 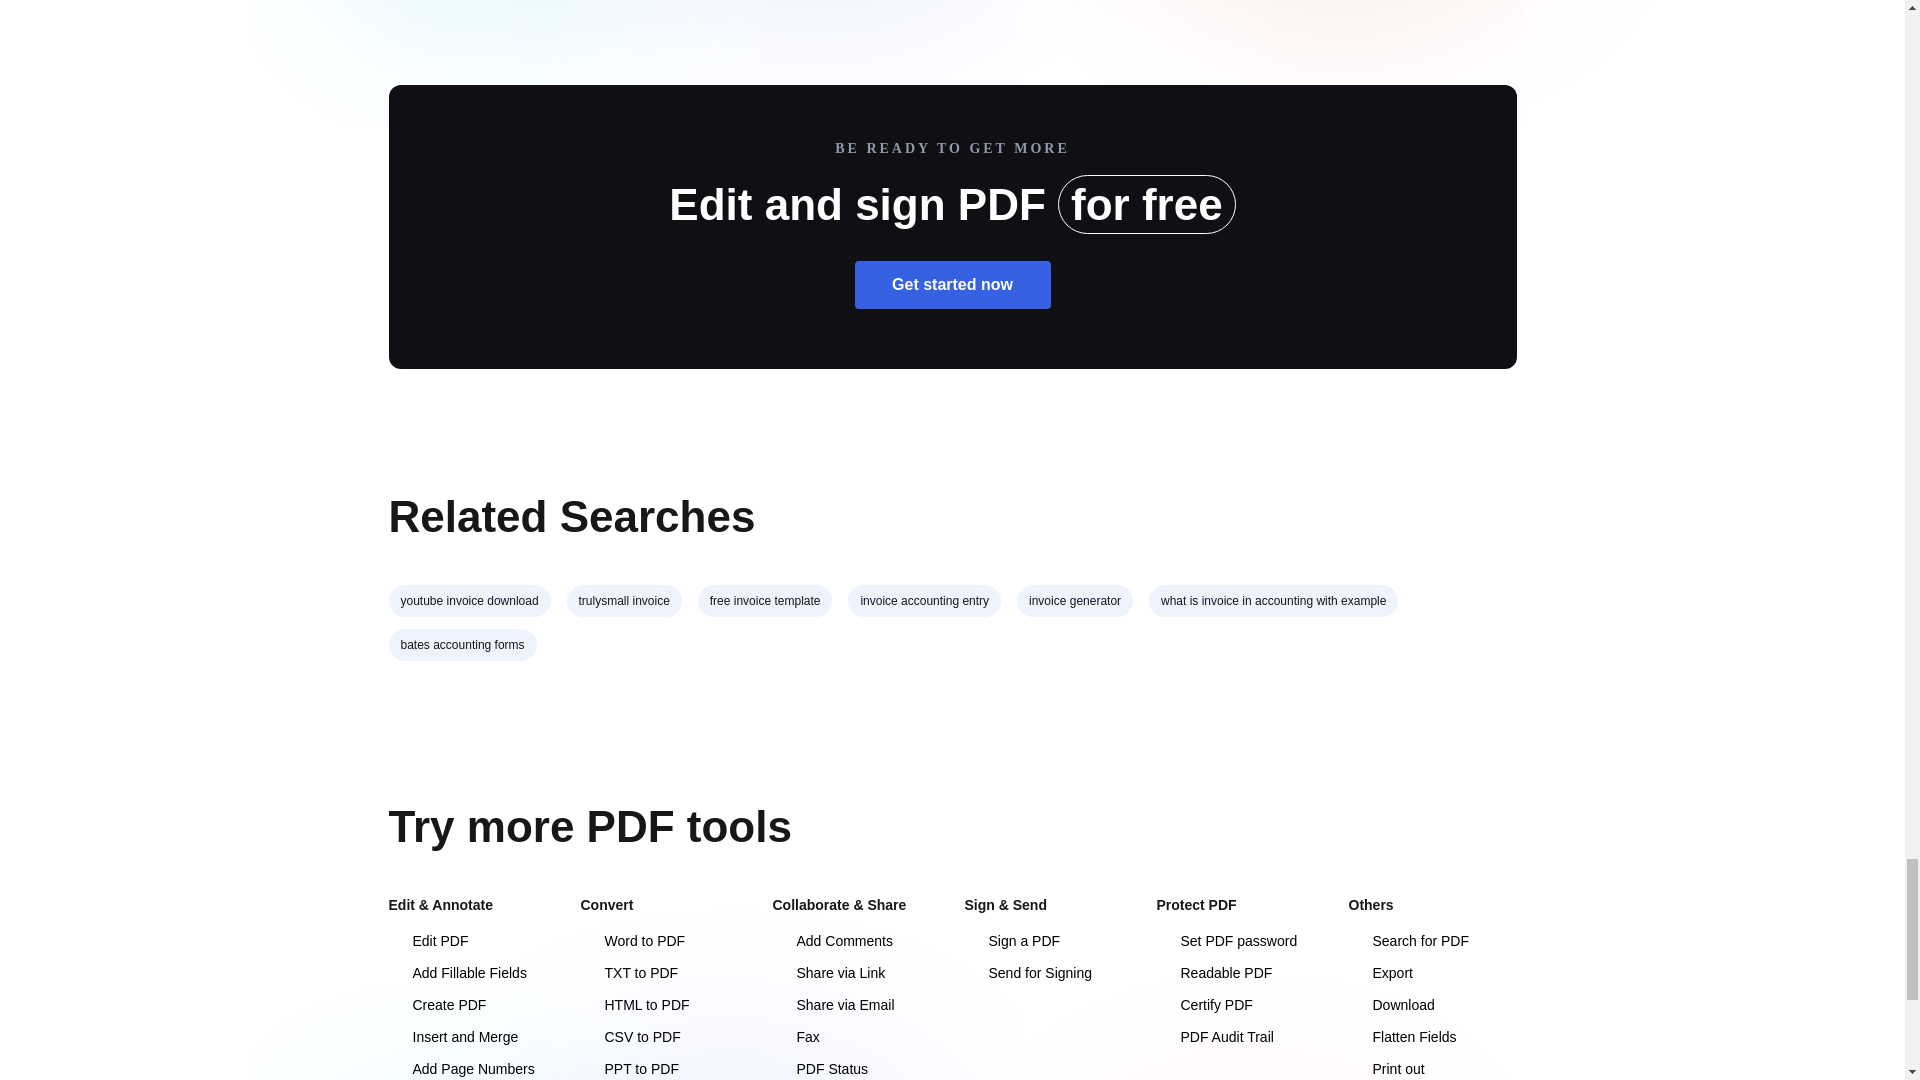 What do you see at coordinates (452, 1037) in the screenshot?
I see `Insert and Merge` at bounding box center [452, 1037].